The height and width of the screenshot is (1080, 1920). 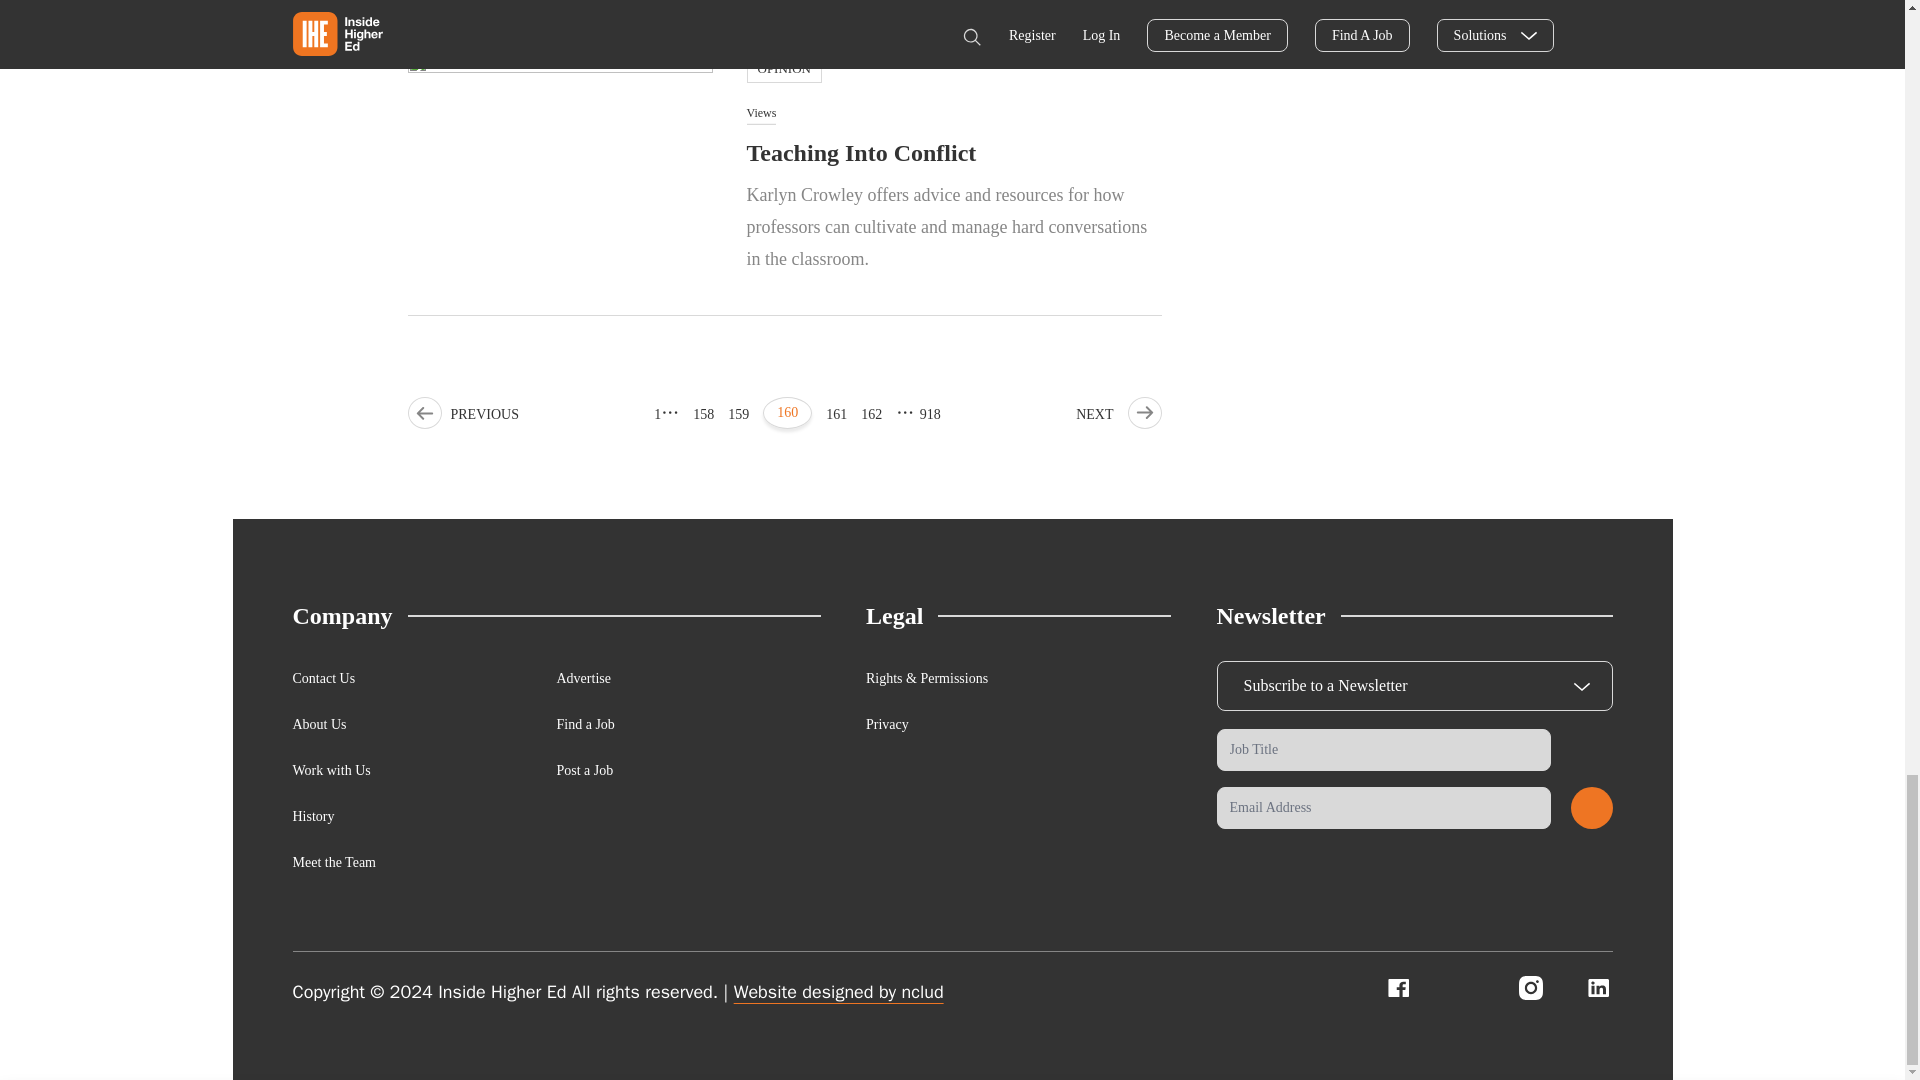 What do you see at coordinates (1591, 808) in the screenshot?
I see `Submit` at bounding box center [1591, 808].